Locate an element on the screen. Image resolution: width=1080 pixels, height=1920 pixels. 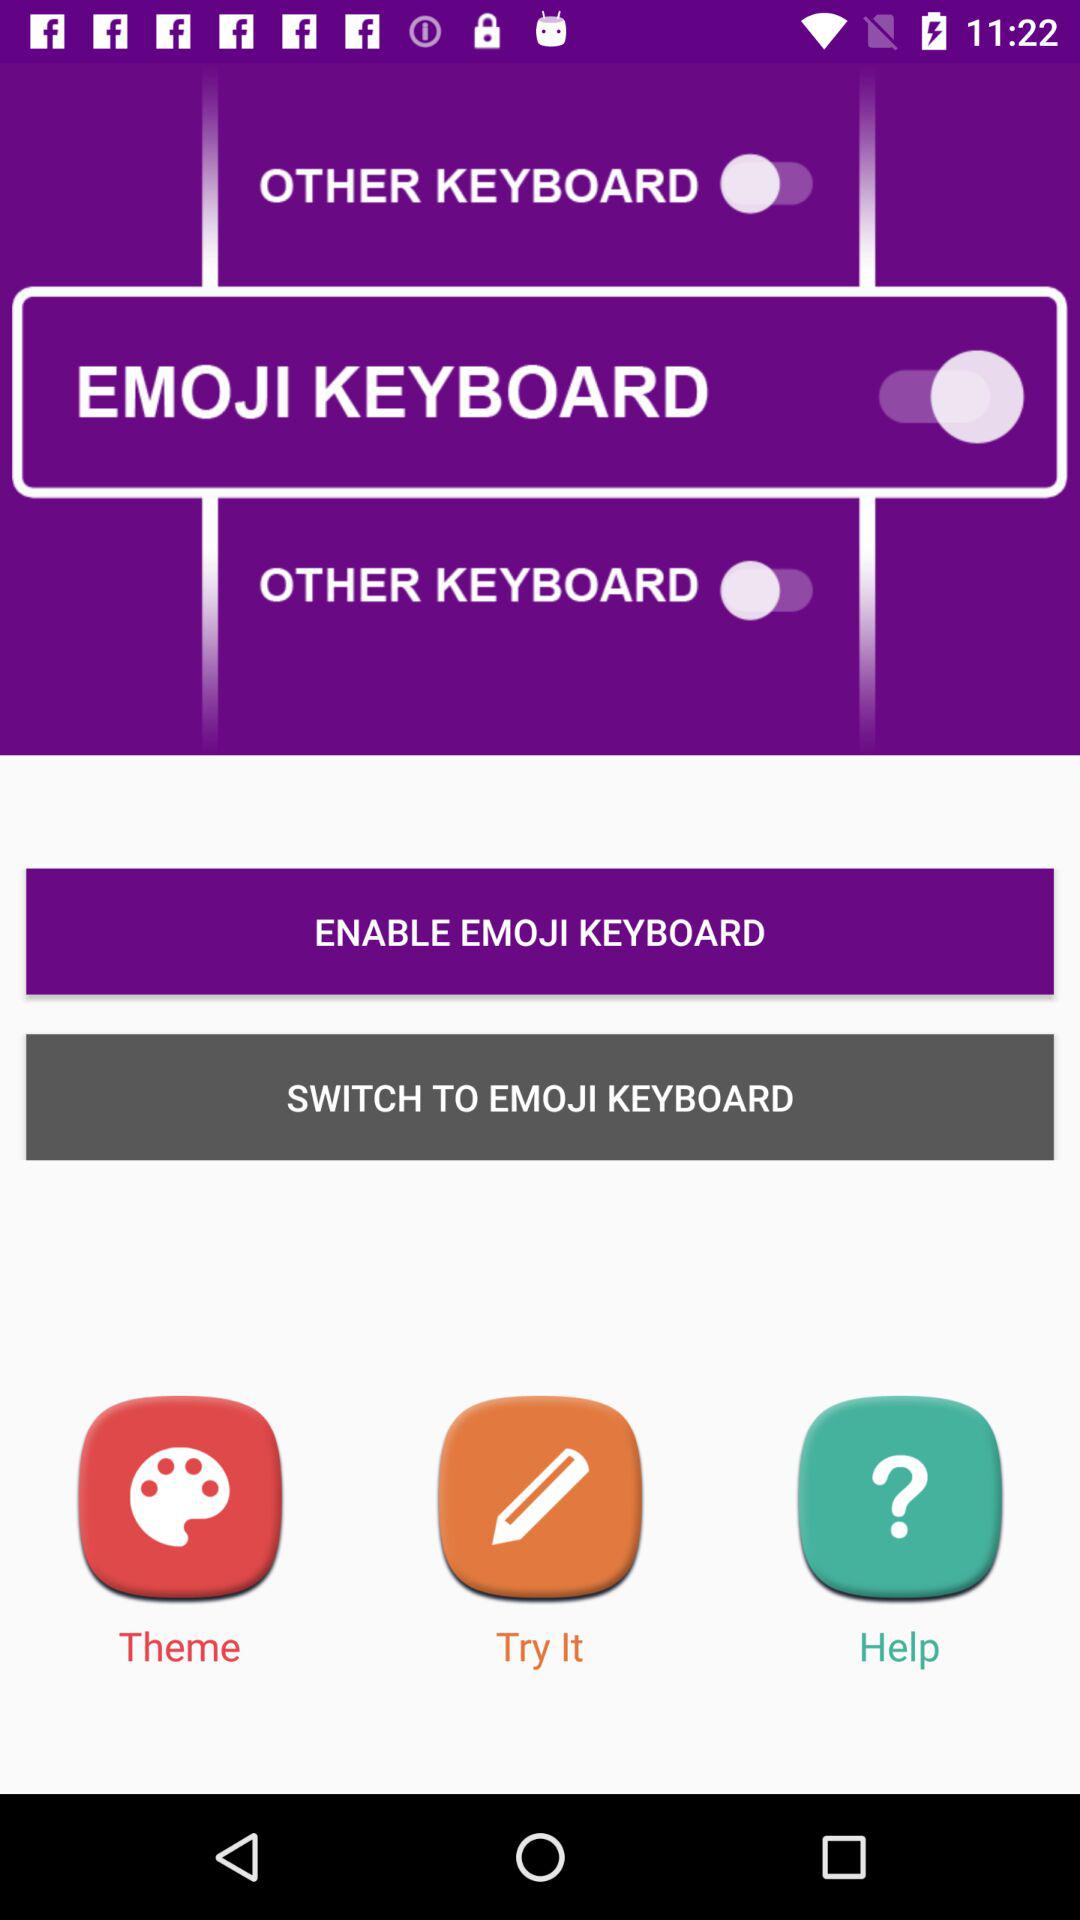
theme is located at coordinates (180, 1500).